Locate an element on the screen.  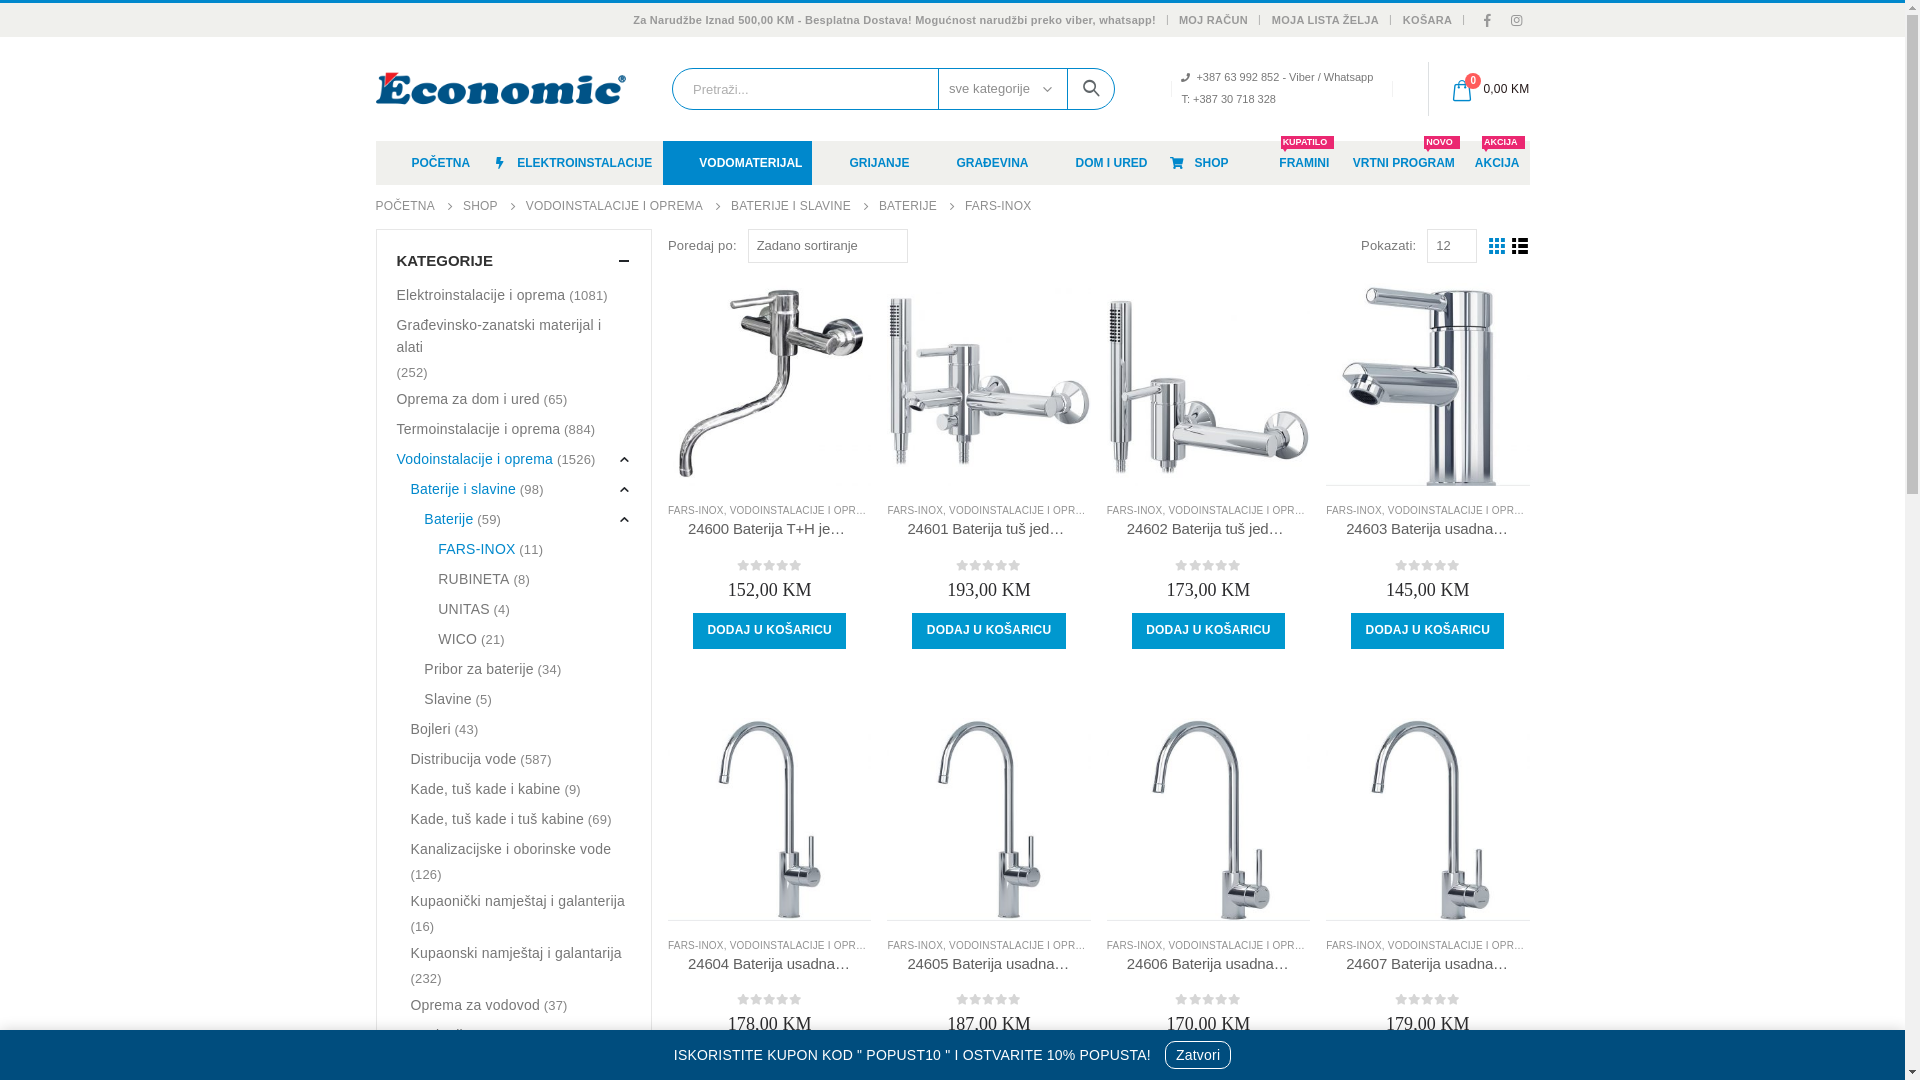
FARS-INOX is located at coordinates (696, 946).